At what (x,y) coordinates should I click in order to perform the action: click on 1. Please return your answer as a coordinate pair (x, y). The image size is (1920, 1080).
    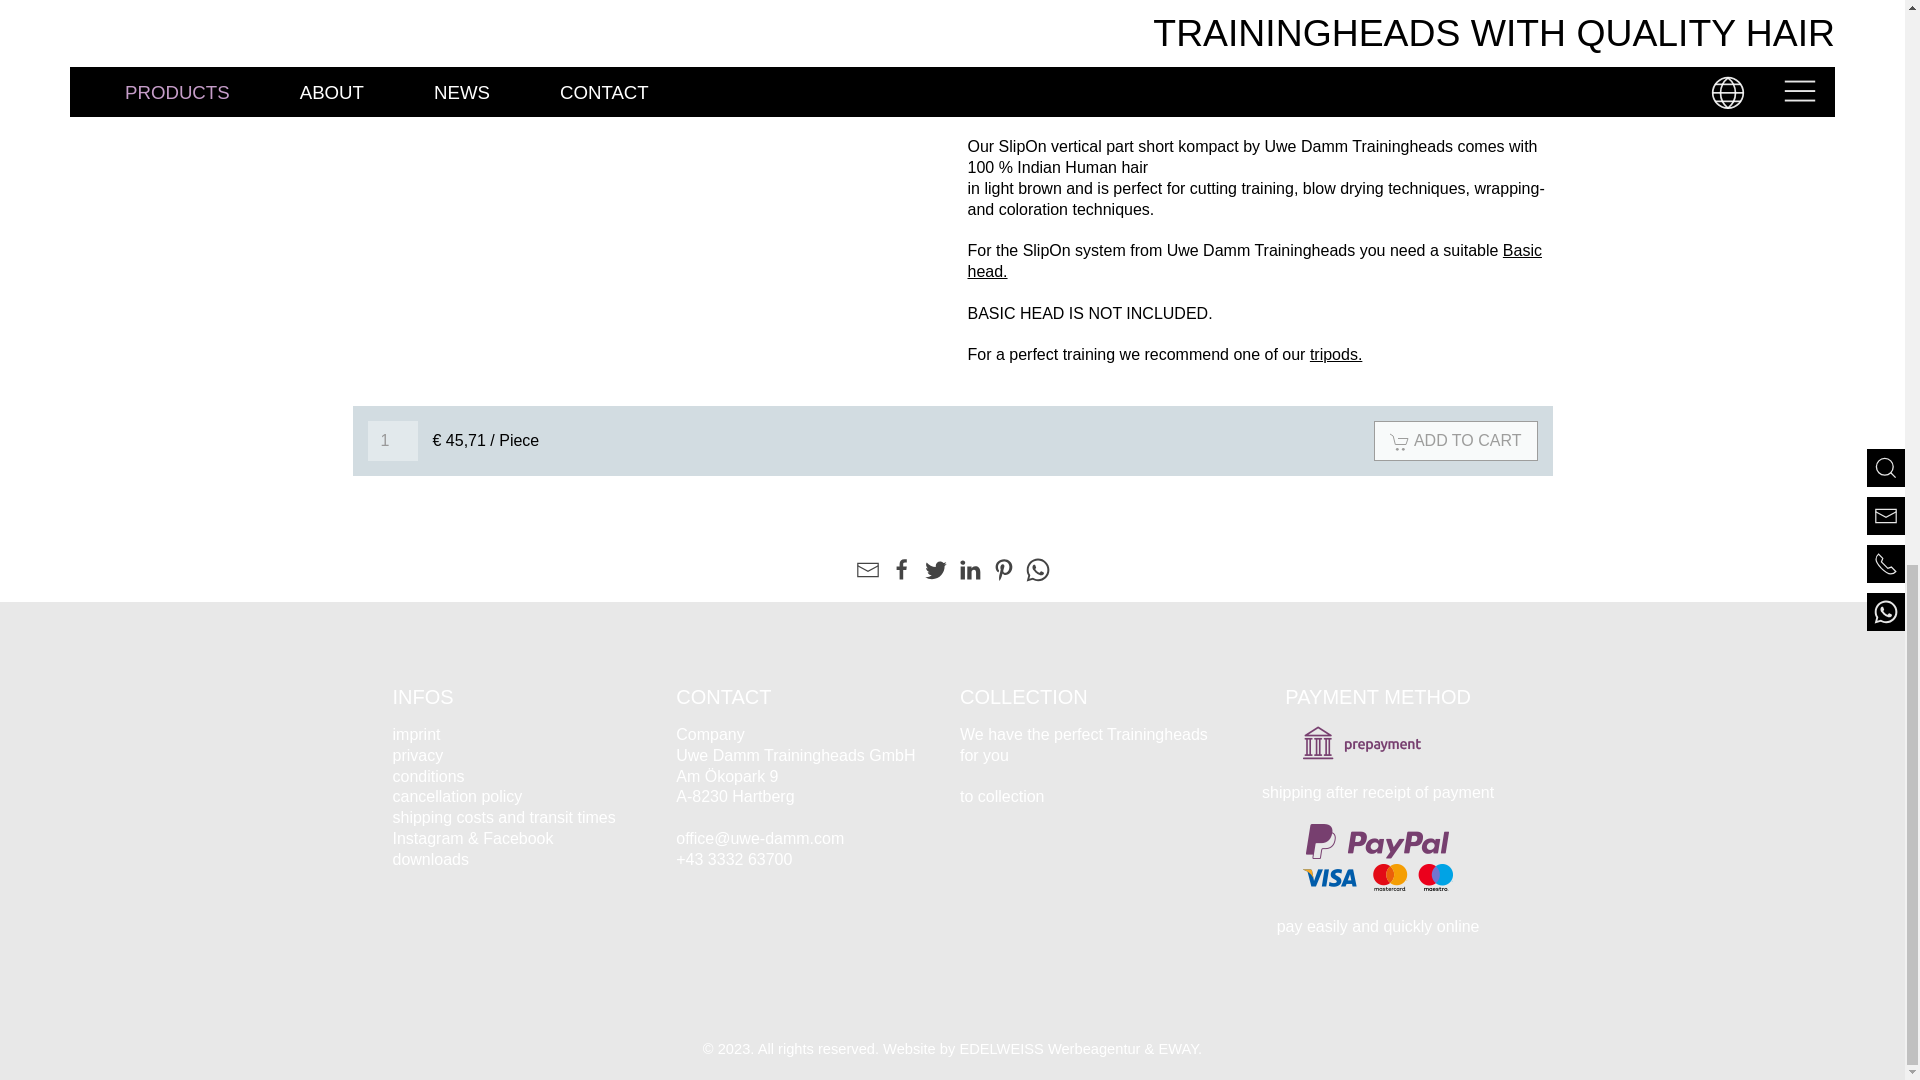
    Looking at the image, I should click on (393, 441).